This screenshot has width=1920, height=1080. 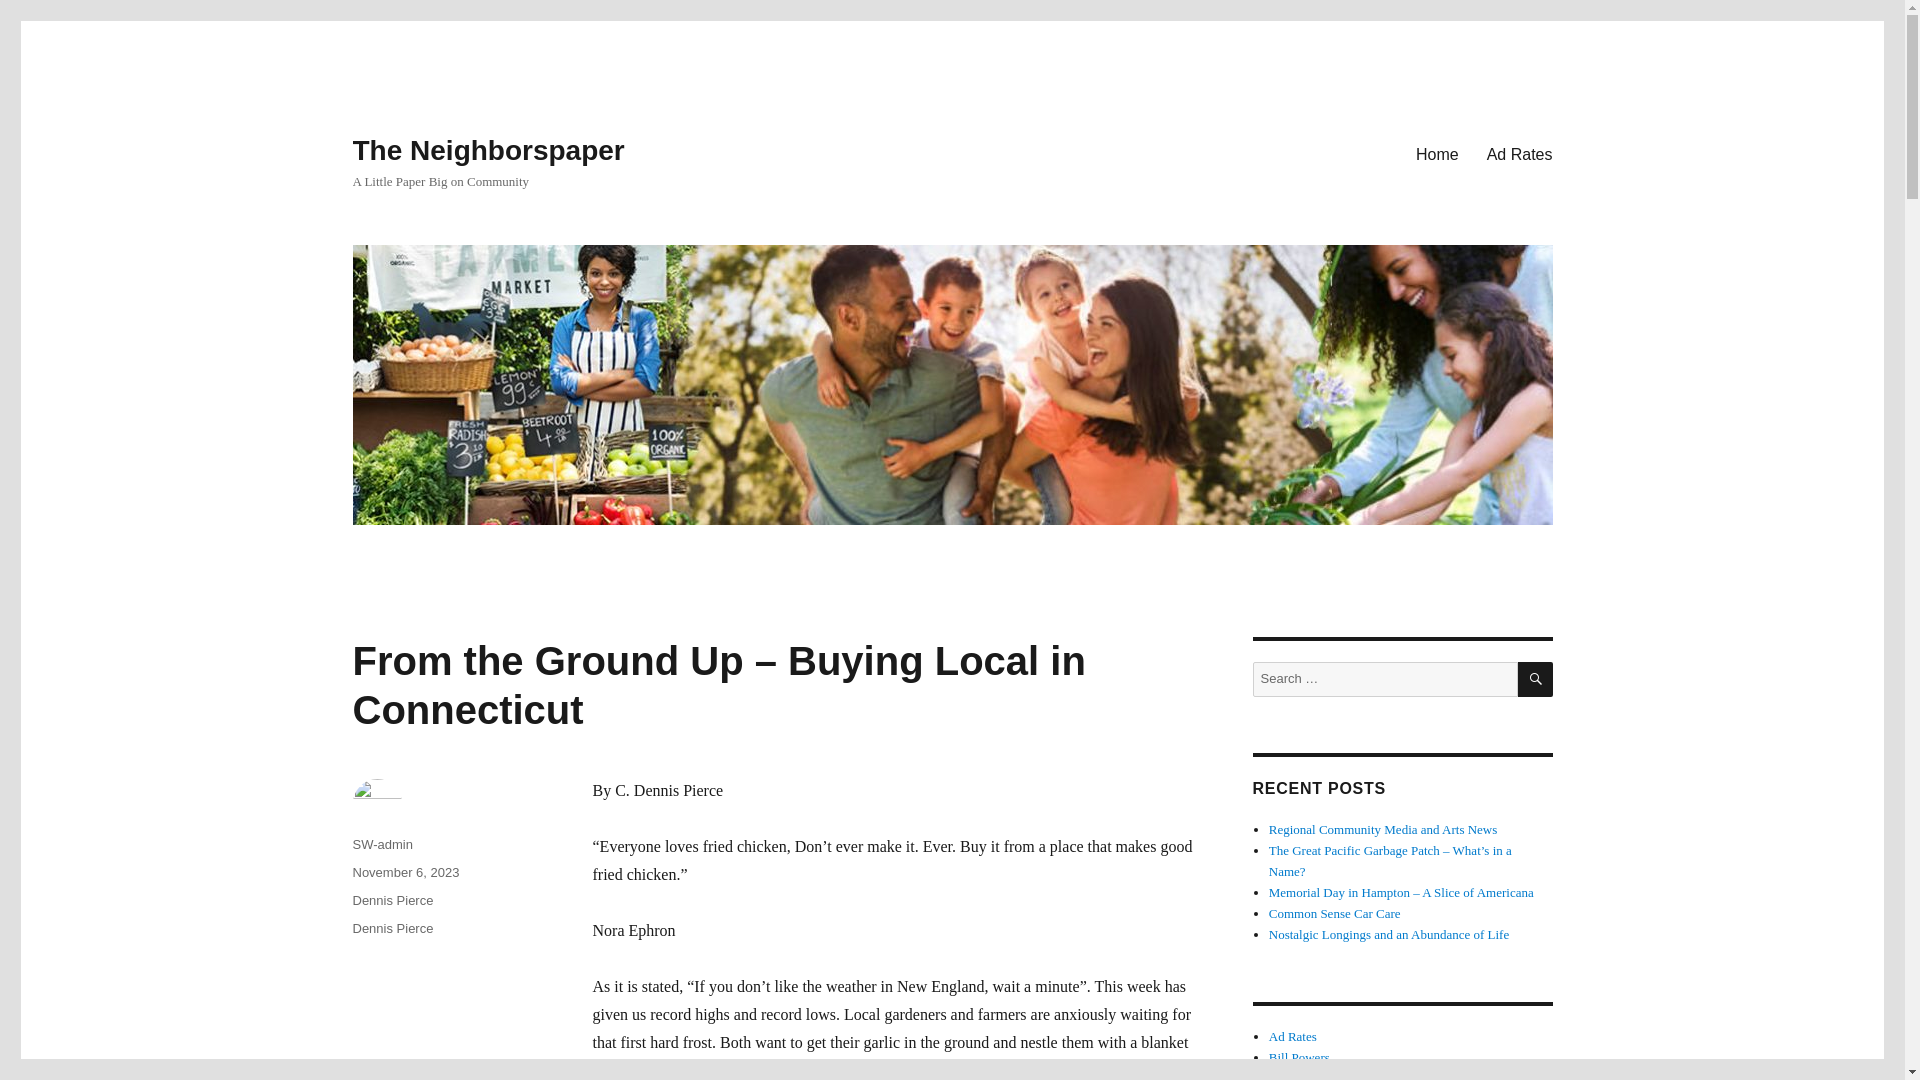 What do you see at coordinates (382, 844) in the screenshot?
I see `SW-admin` at bounding box center [382, 844].